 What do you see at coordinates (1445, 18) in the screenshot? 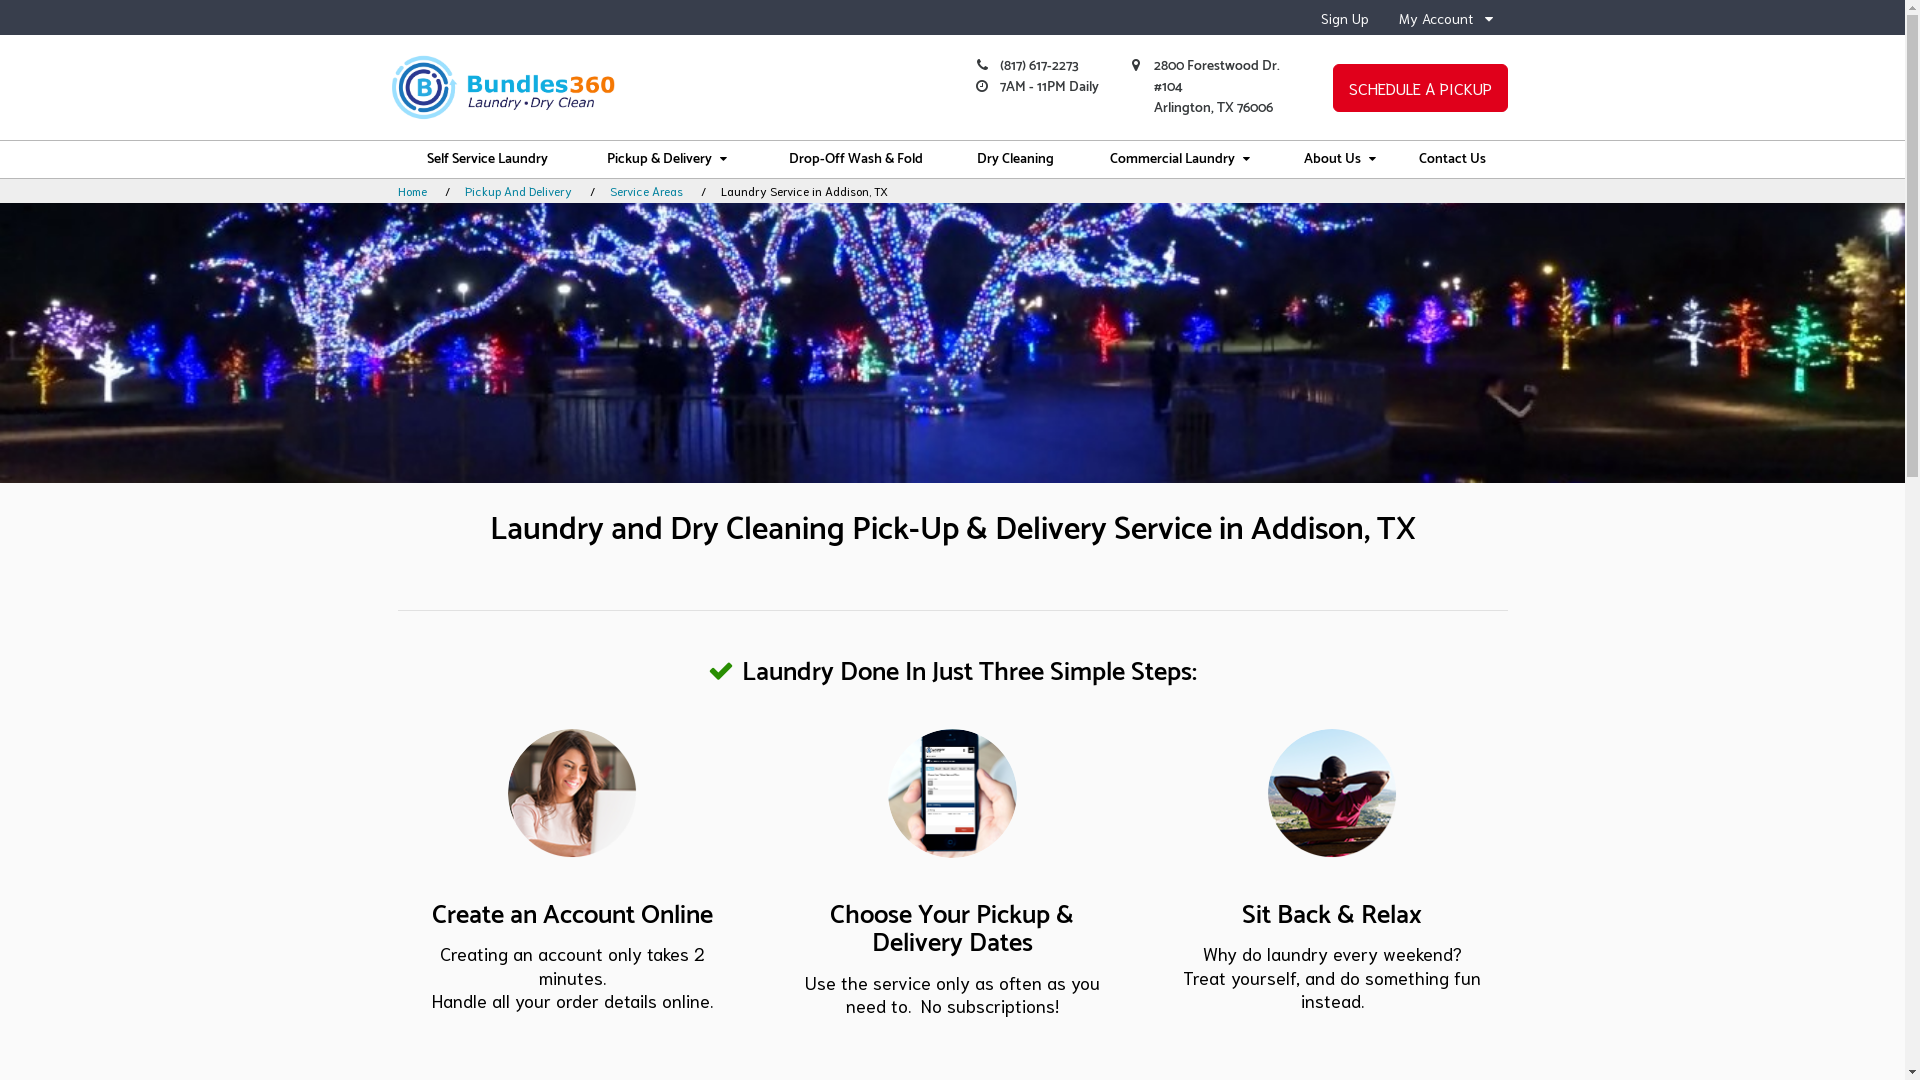
I see `My Account` at bounding box center [1445, 18].